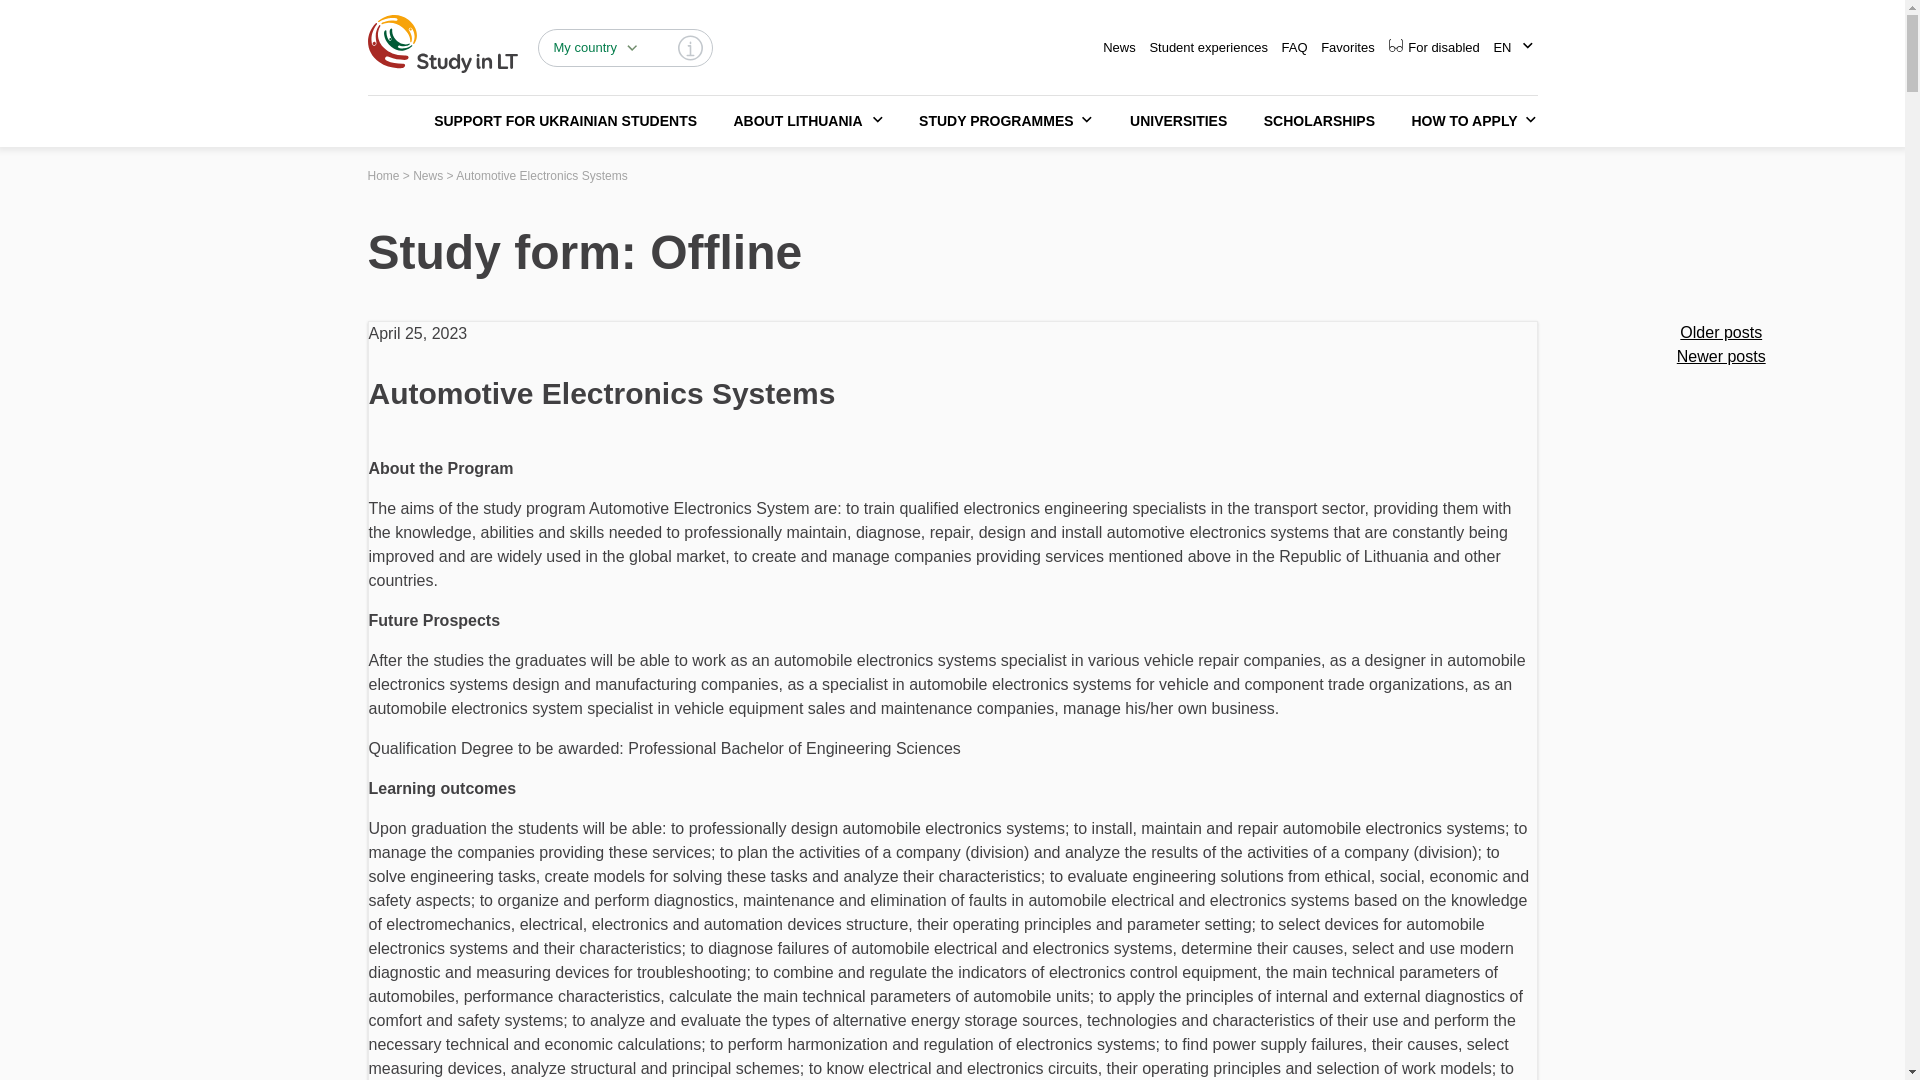 This screenshot has width=1920, height=1080. Describe the element at coordinates (443, 44) in the screenshot. I see `Study in Lithuania` at that location.